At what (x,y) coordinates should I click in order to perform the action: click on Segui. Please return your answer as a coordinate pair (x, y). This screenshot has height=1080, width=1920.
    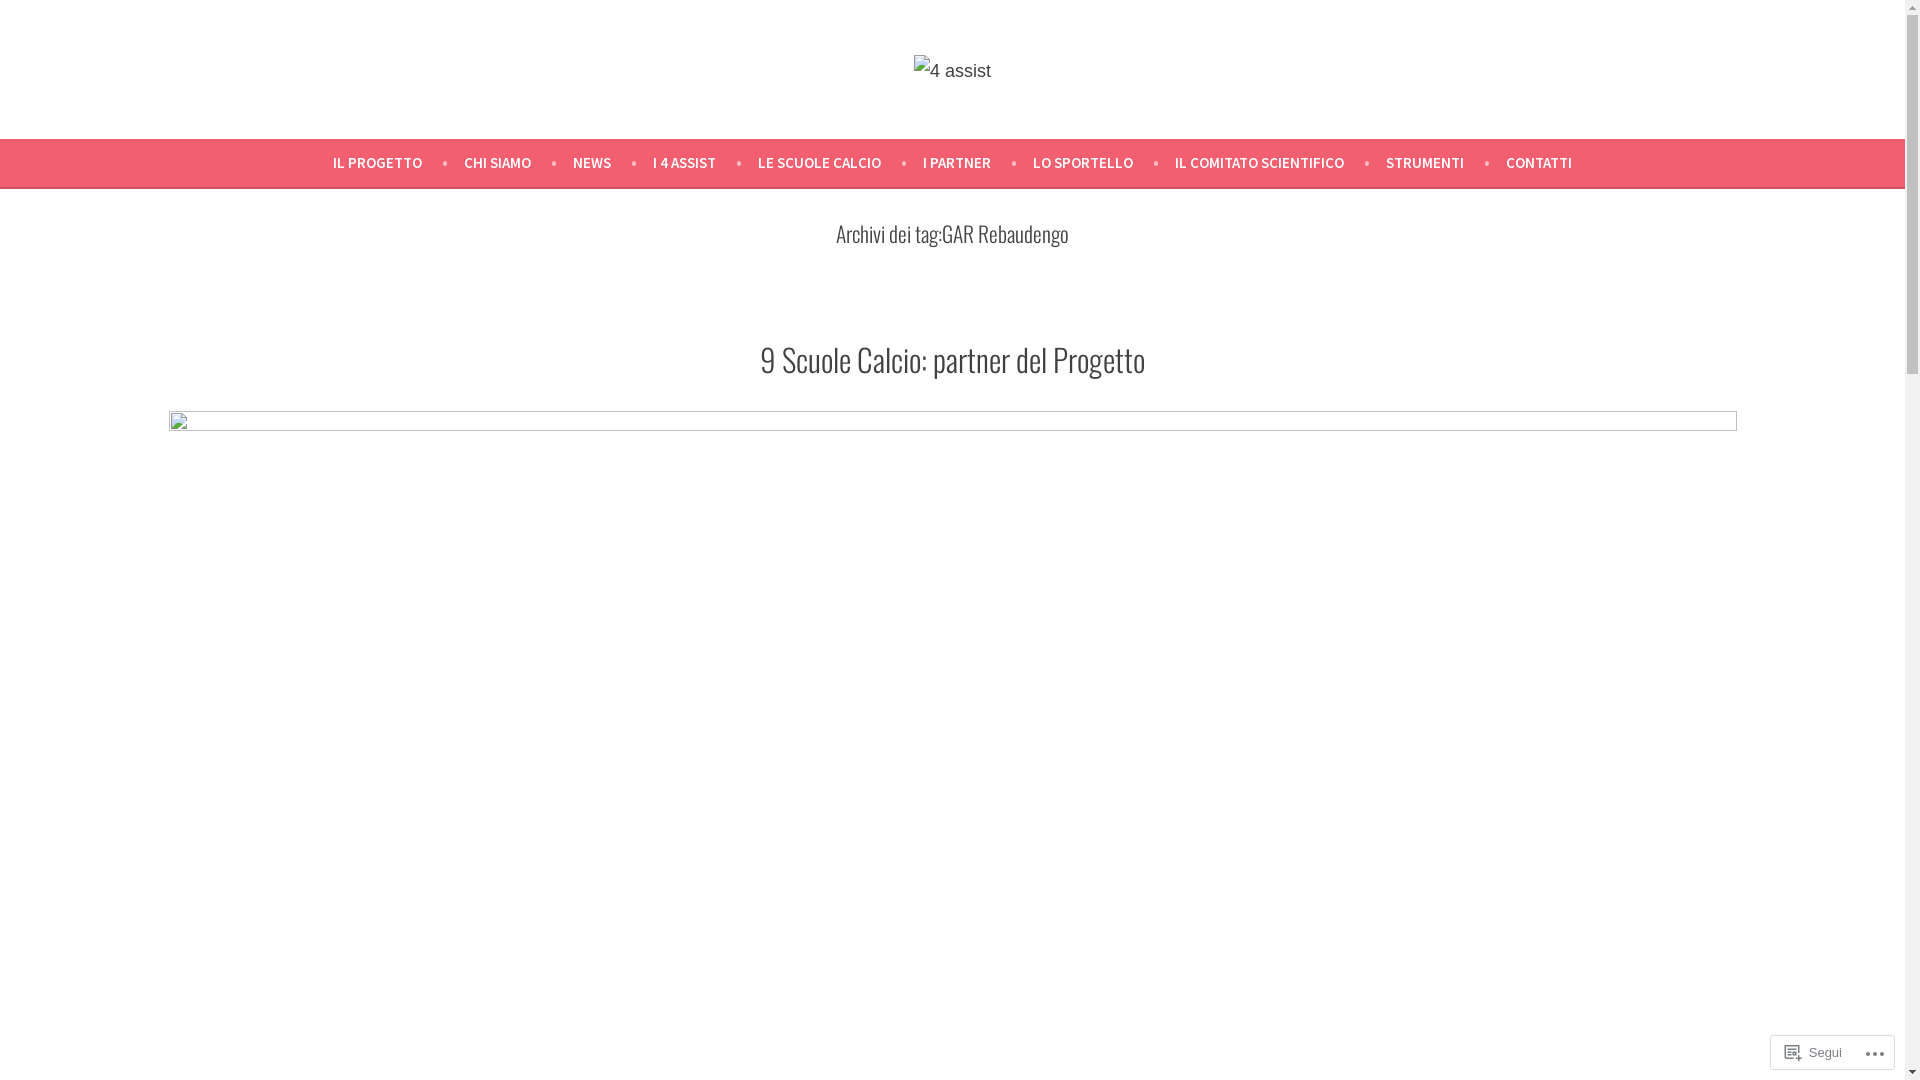
    Looking at the image, I should click on (1814, 1052).